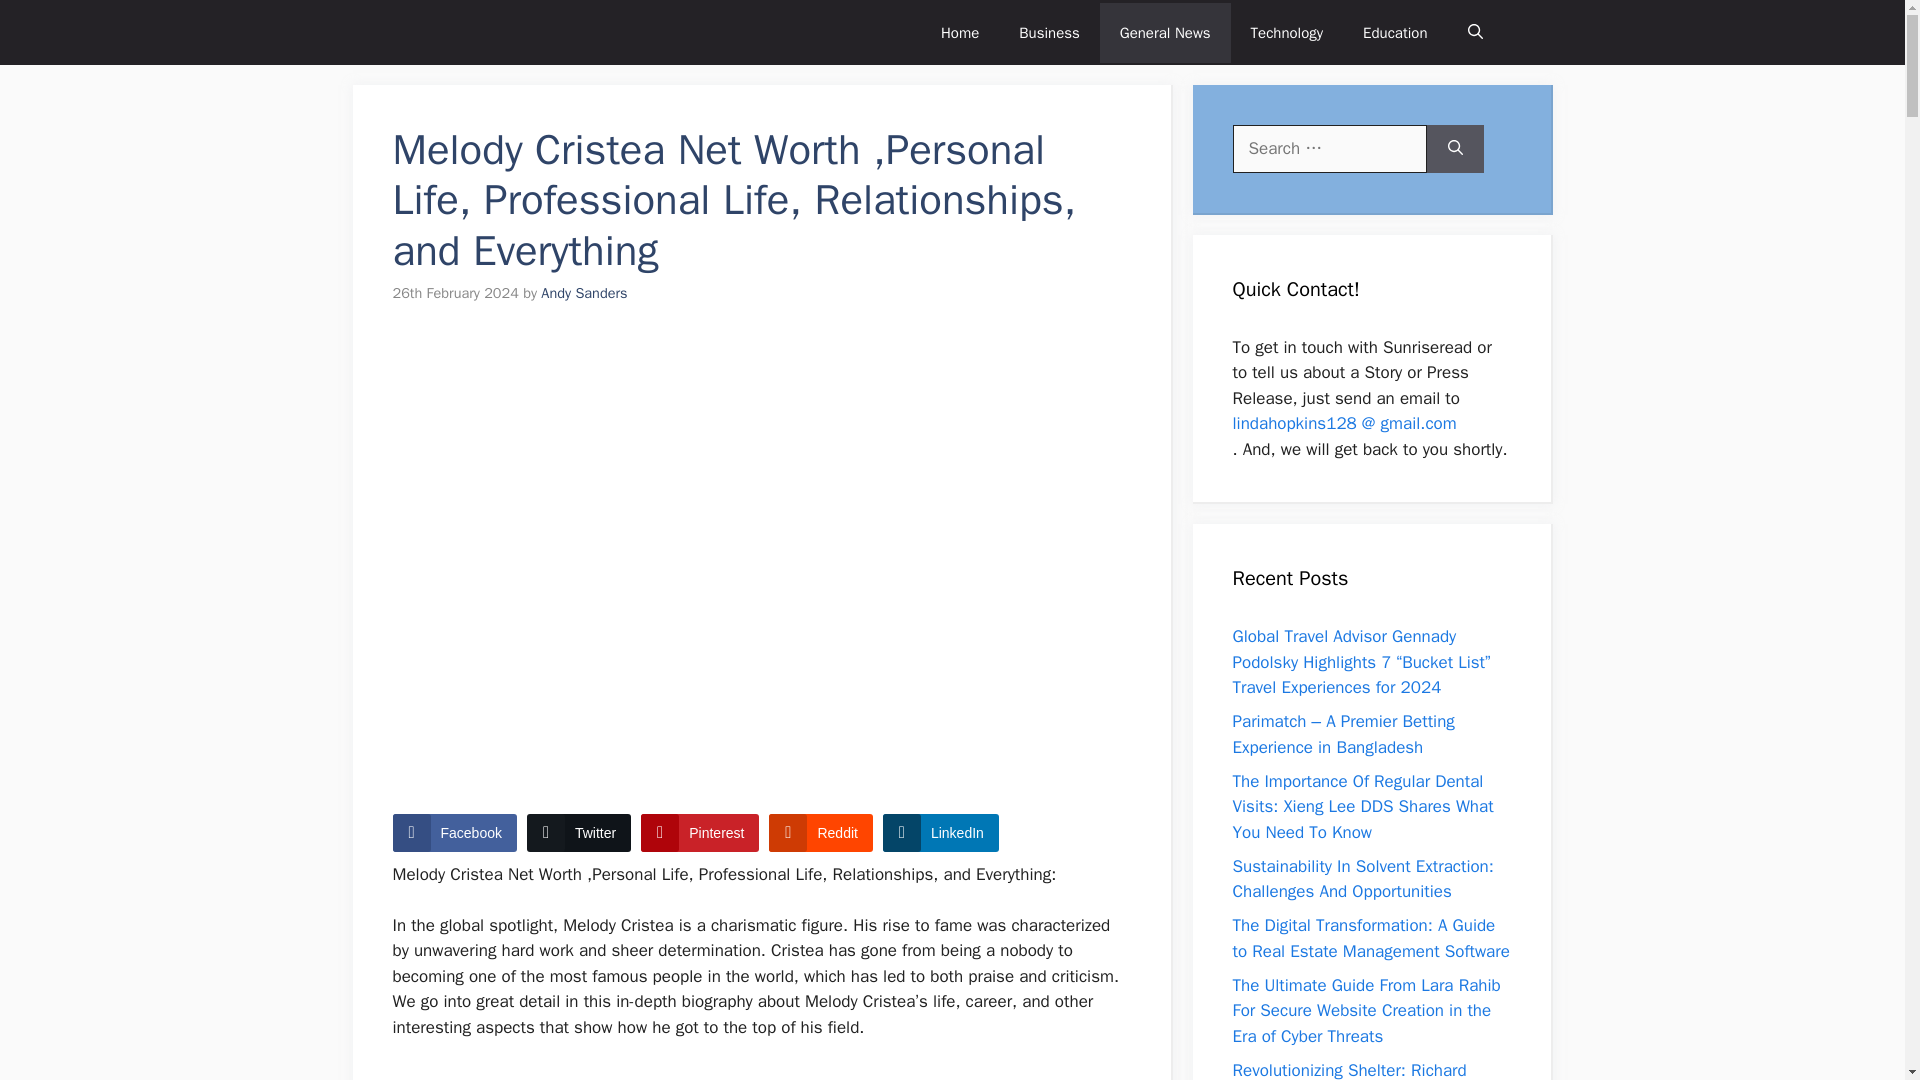  Describe the element at coordinates (1287, 32) in the screenshot. I see `Technology` at that location.